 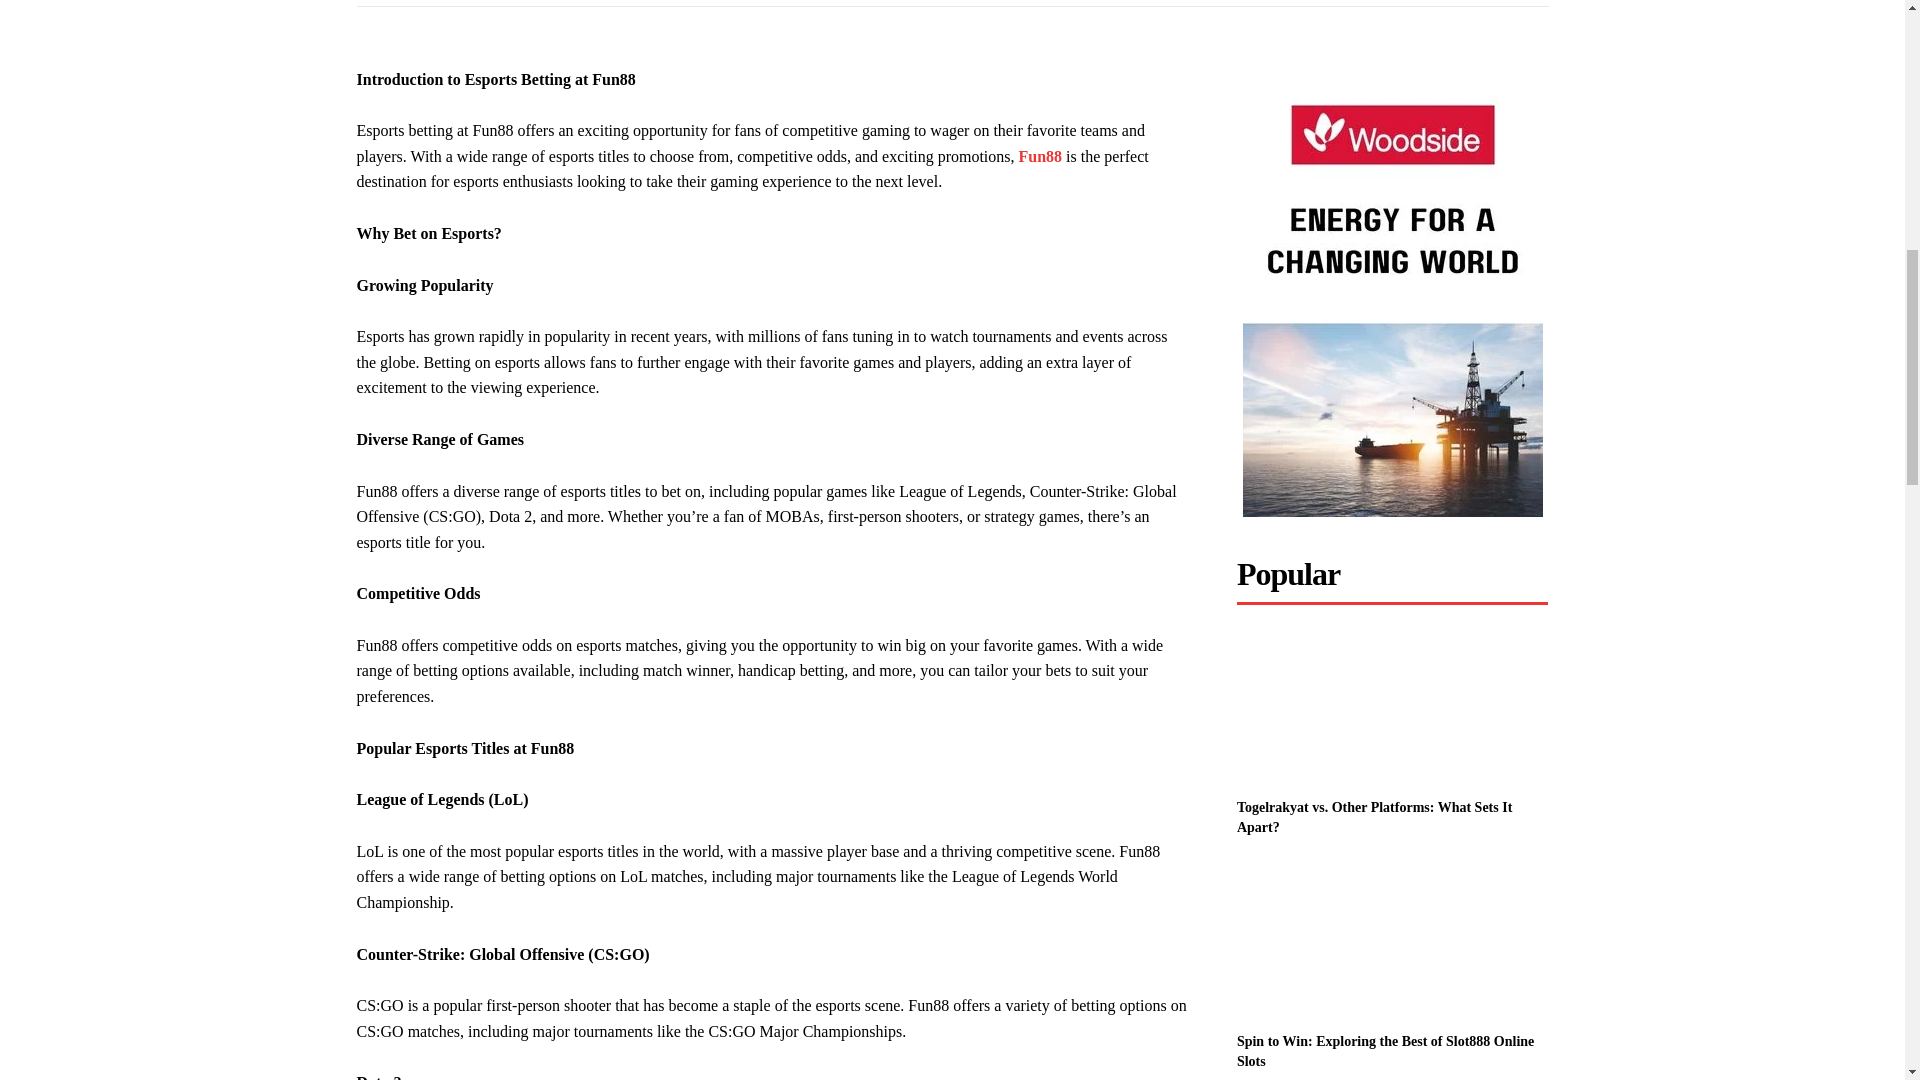 What do you see at coordinates (1392, 942) in the screenshot?
I see `Spin to Win: Exploring the Best of Slot888 Online Slots` at bounding box center [1392, 942].